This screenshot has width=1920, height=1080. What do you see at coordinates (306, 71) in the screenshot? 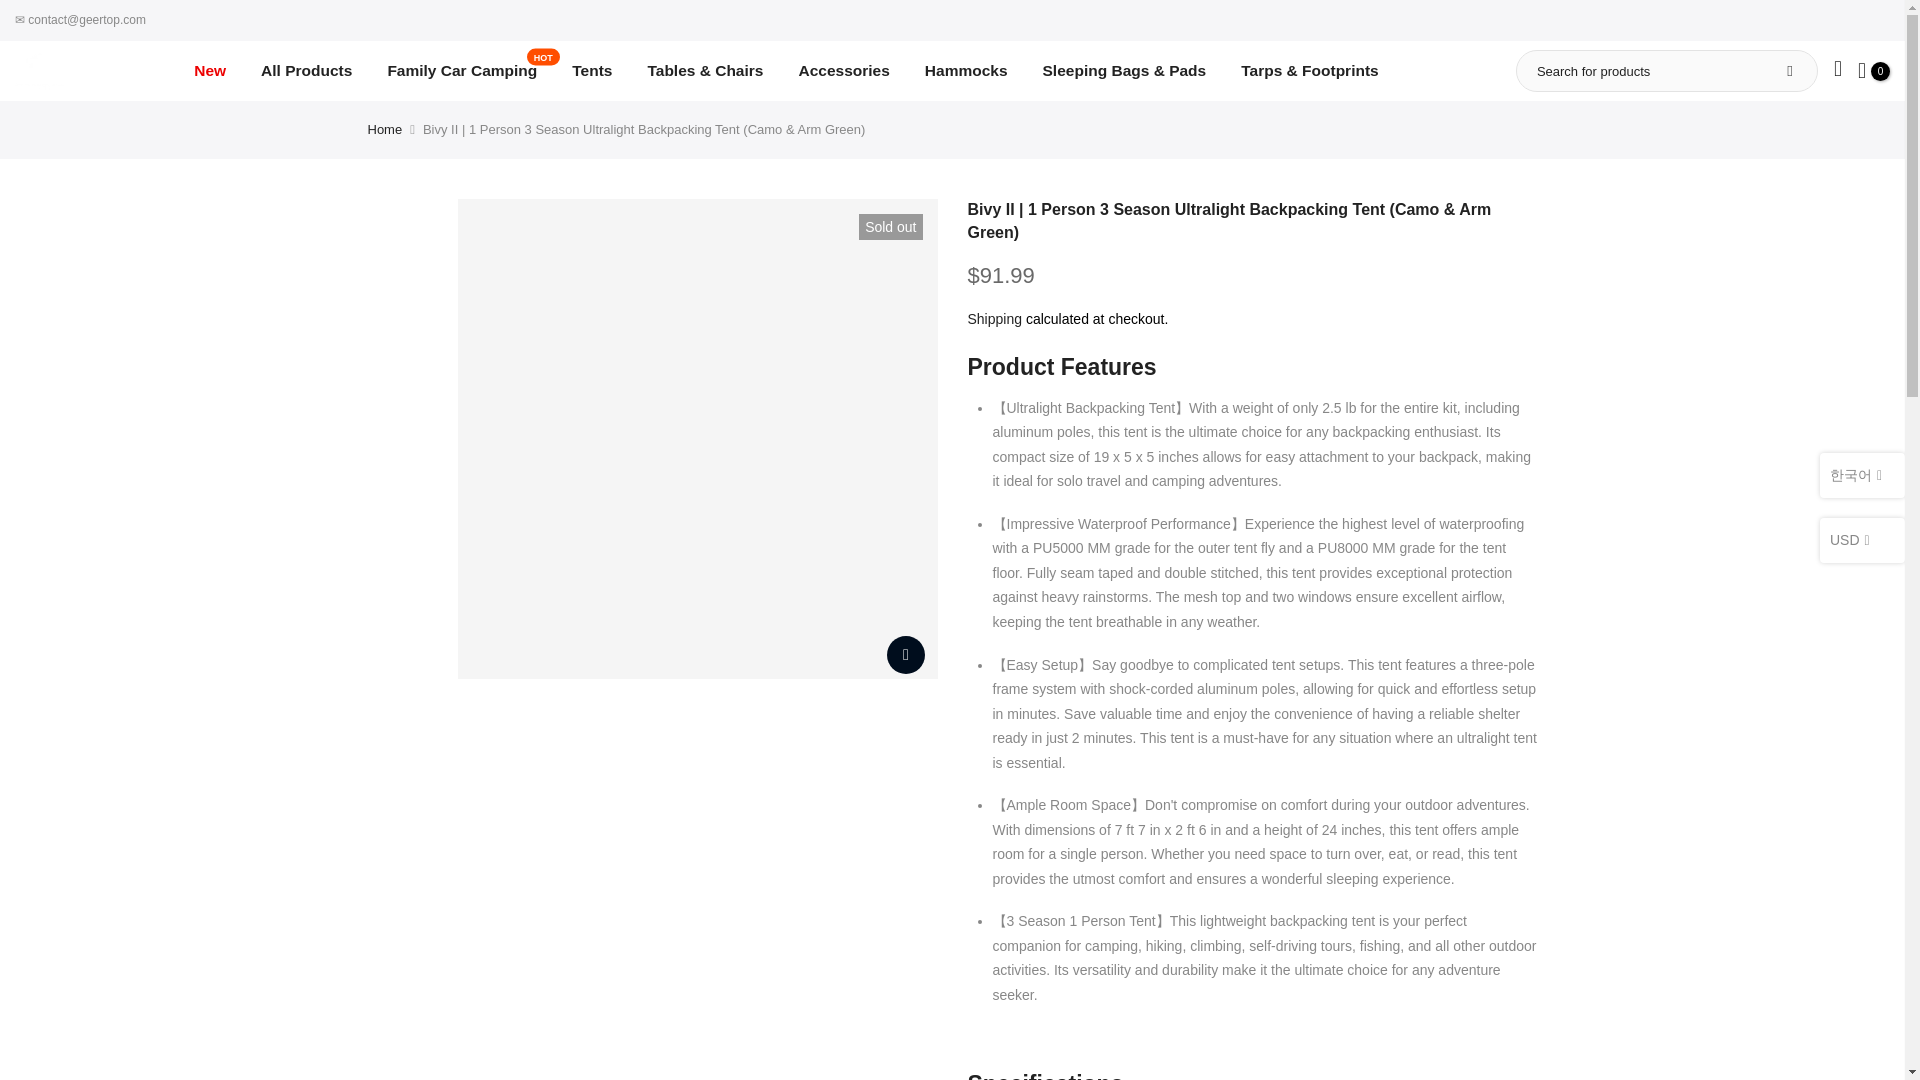
I see `Shipping` at bounding box center [306, 71].